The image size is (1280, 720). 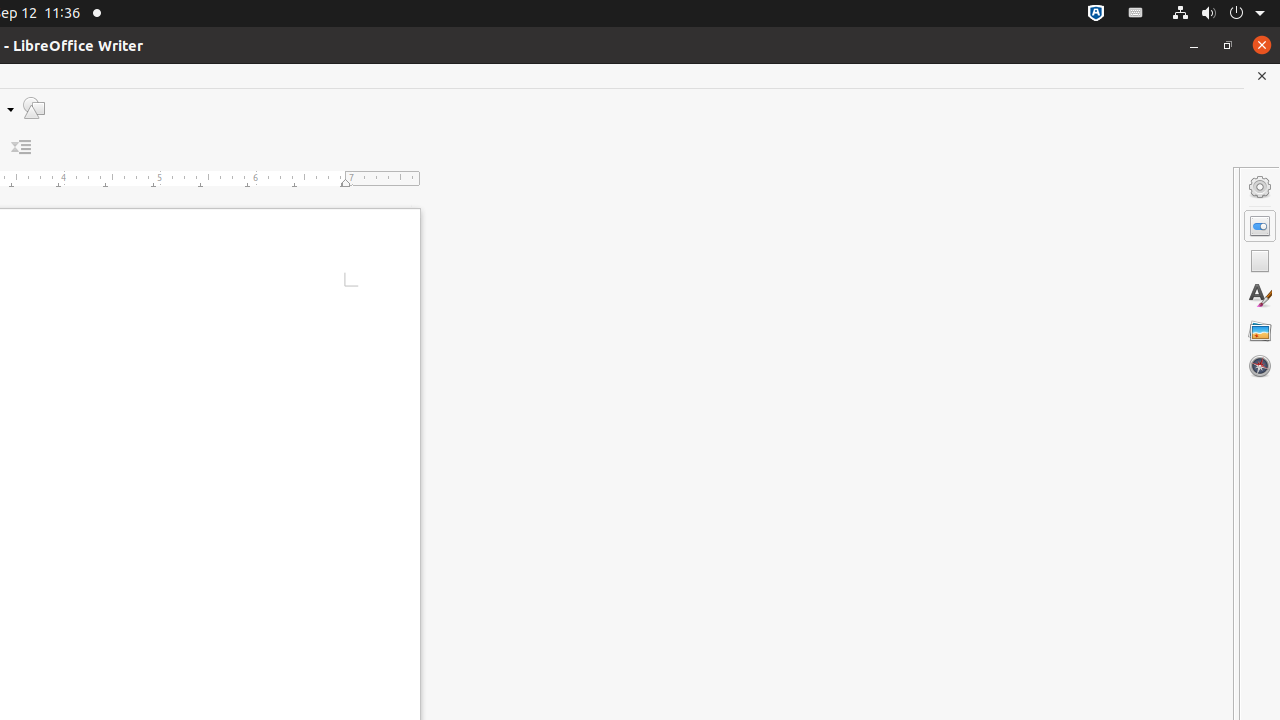 I want to click on Page, so click(x=1260, y=261).